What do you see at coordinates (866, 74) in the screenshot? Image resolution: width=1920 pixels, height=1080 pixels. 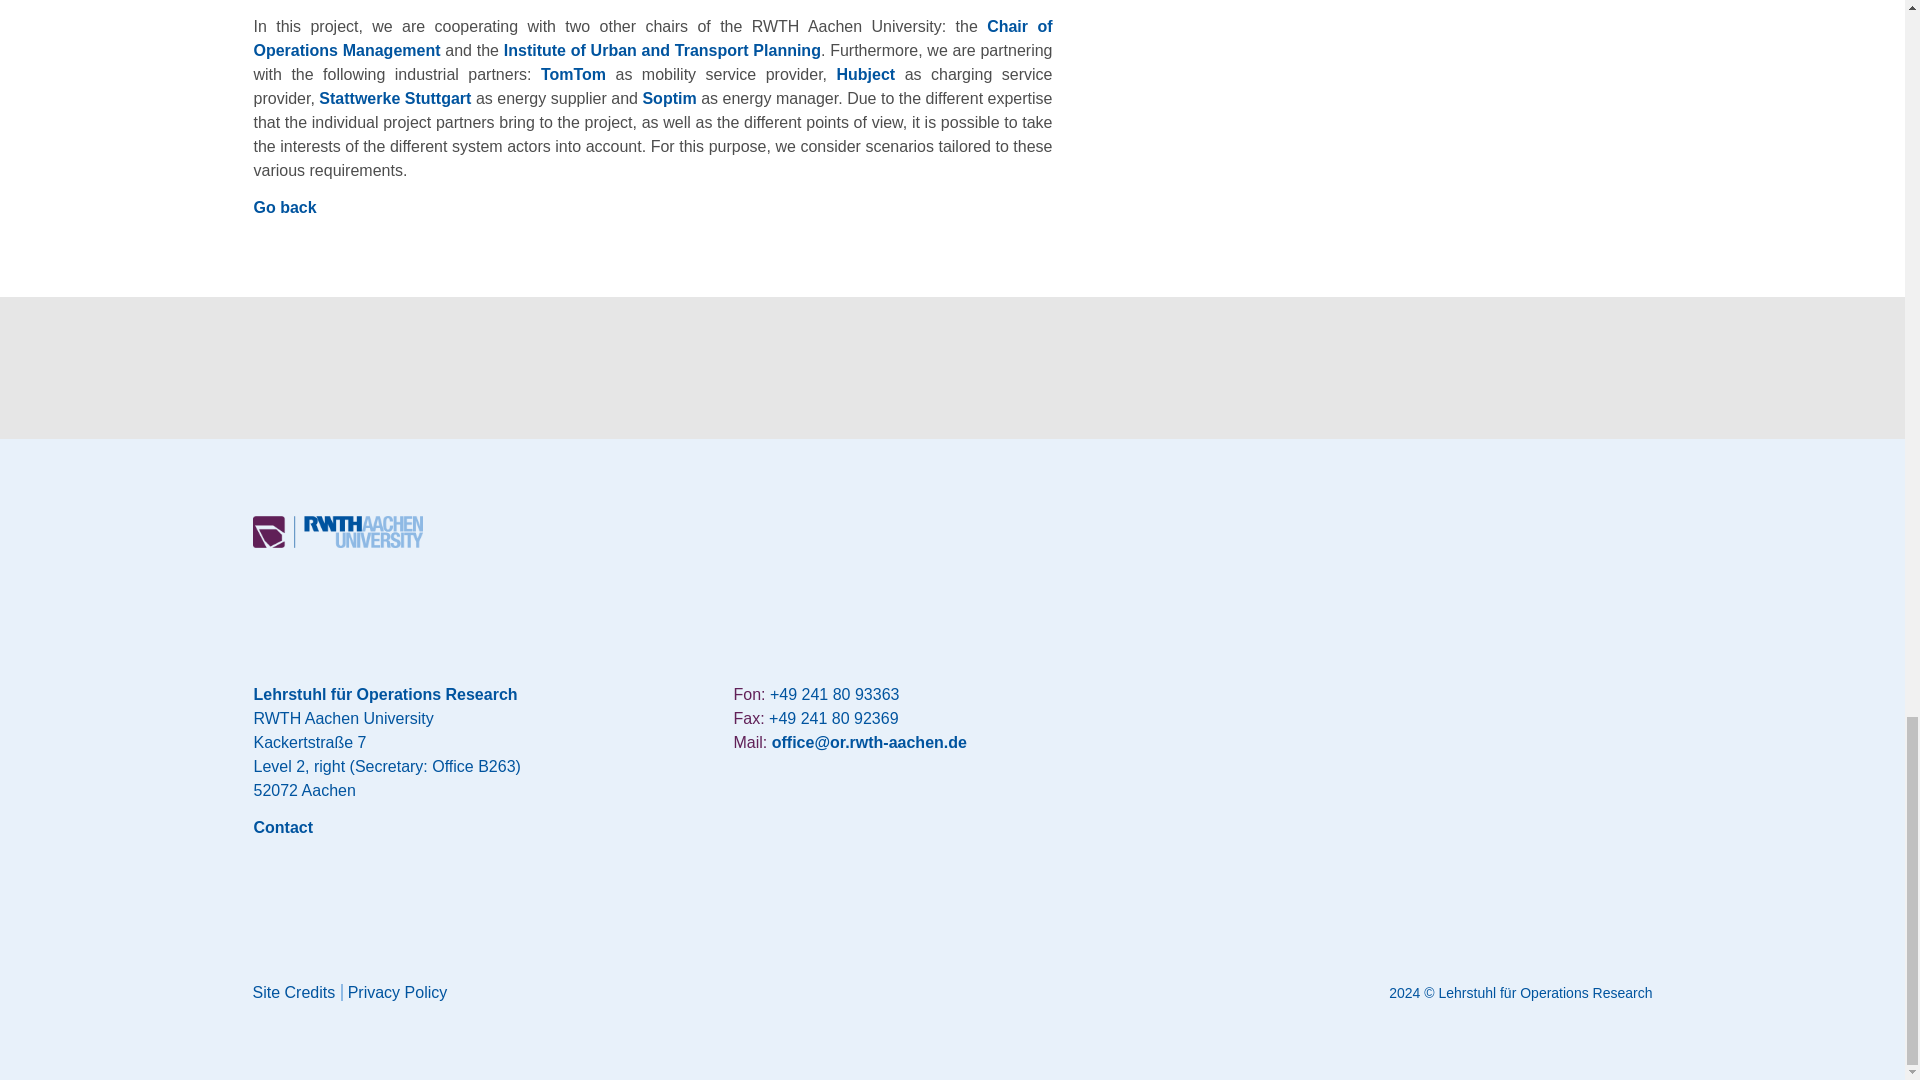 I see `Hubject` at bounding box center [866, 74].